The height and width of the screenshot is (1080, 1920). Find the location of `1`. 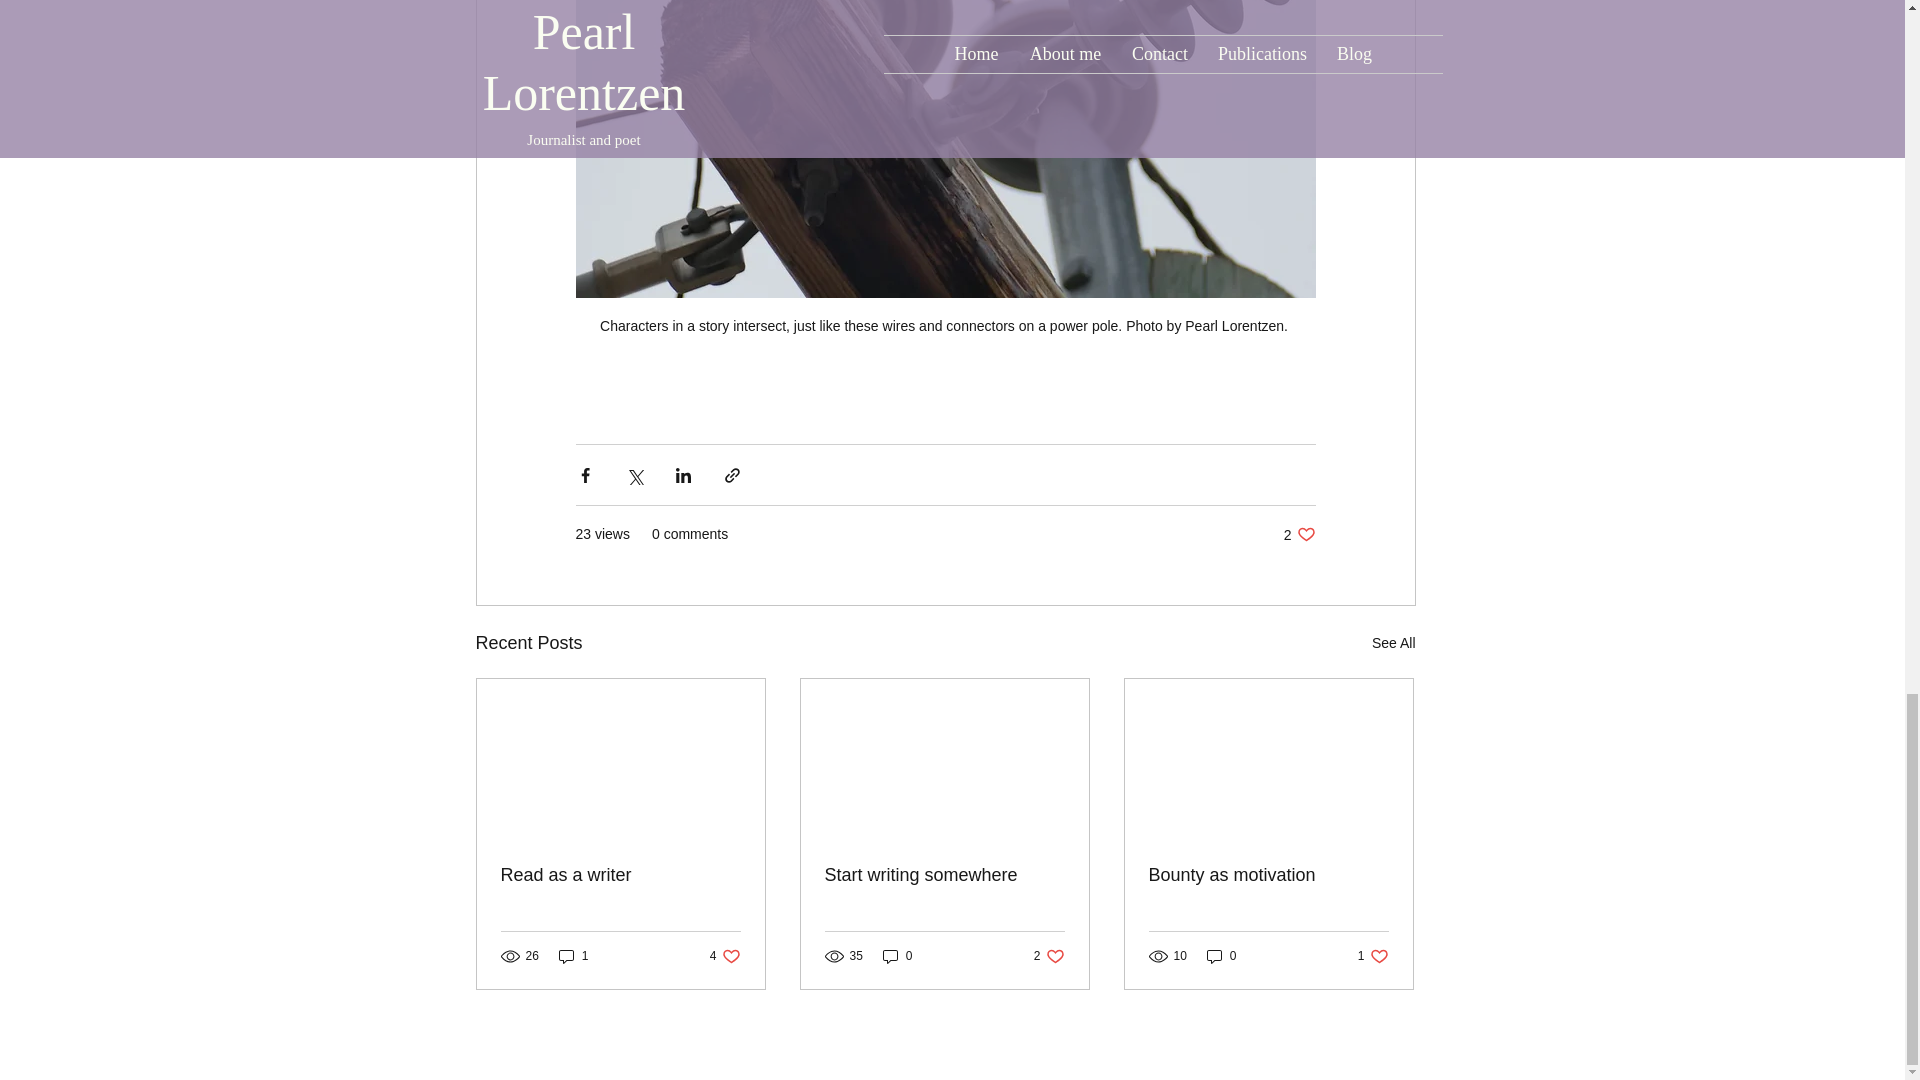

1 is located at coordinates (574, 956).